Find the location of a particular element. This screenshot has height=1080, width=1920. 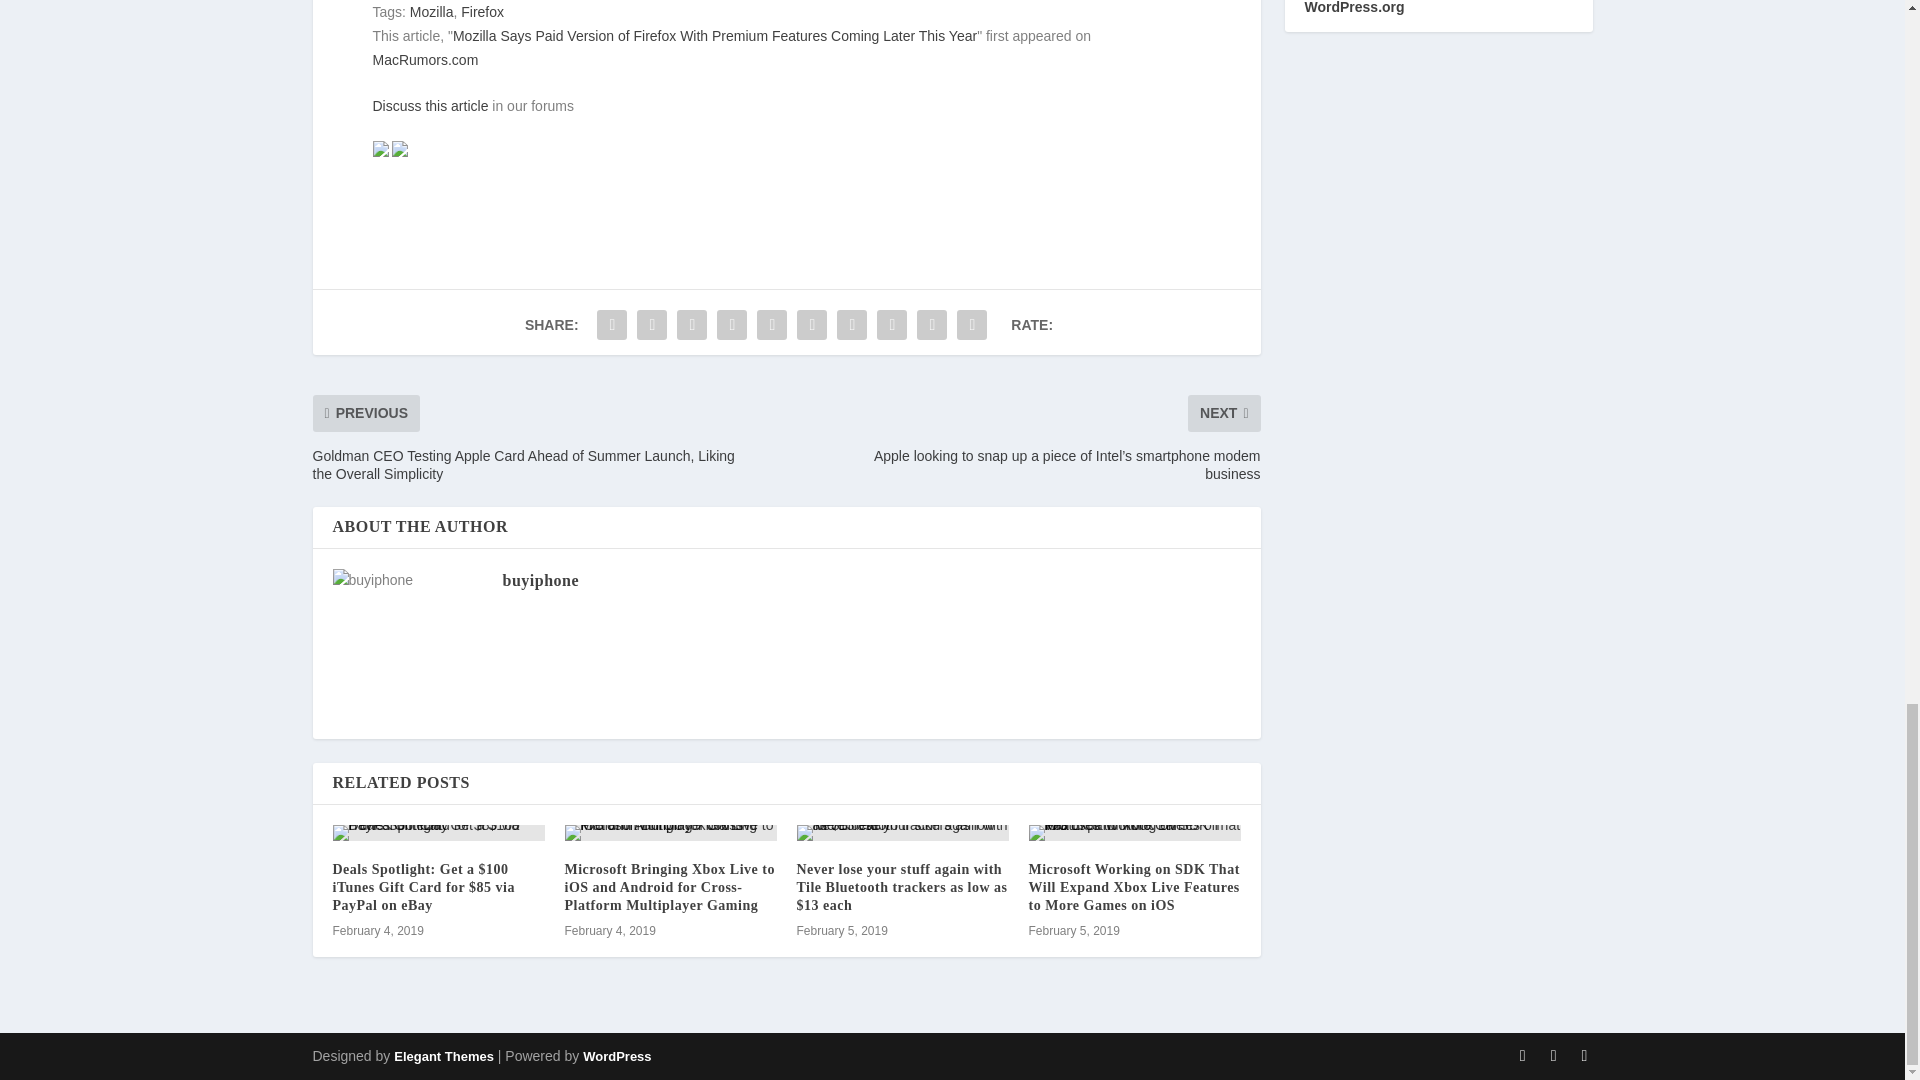

buyiphone is located at coordinates (540, 580).